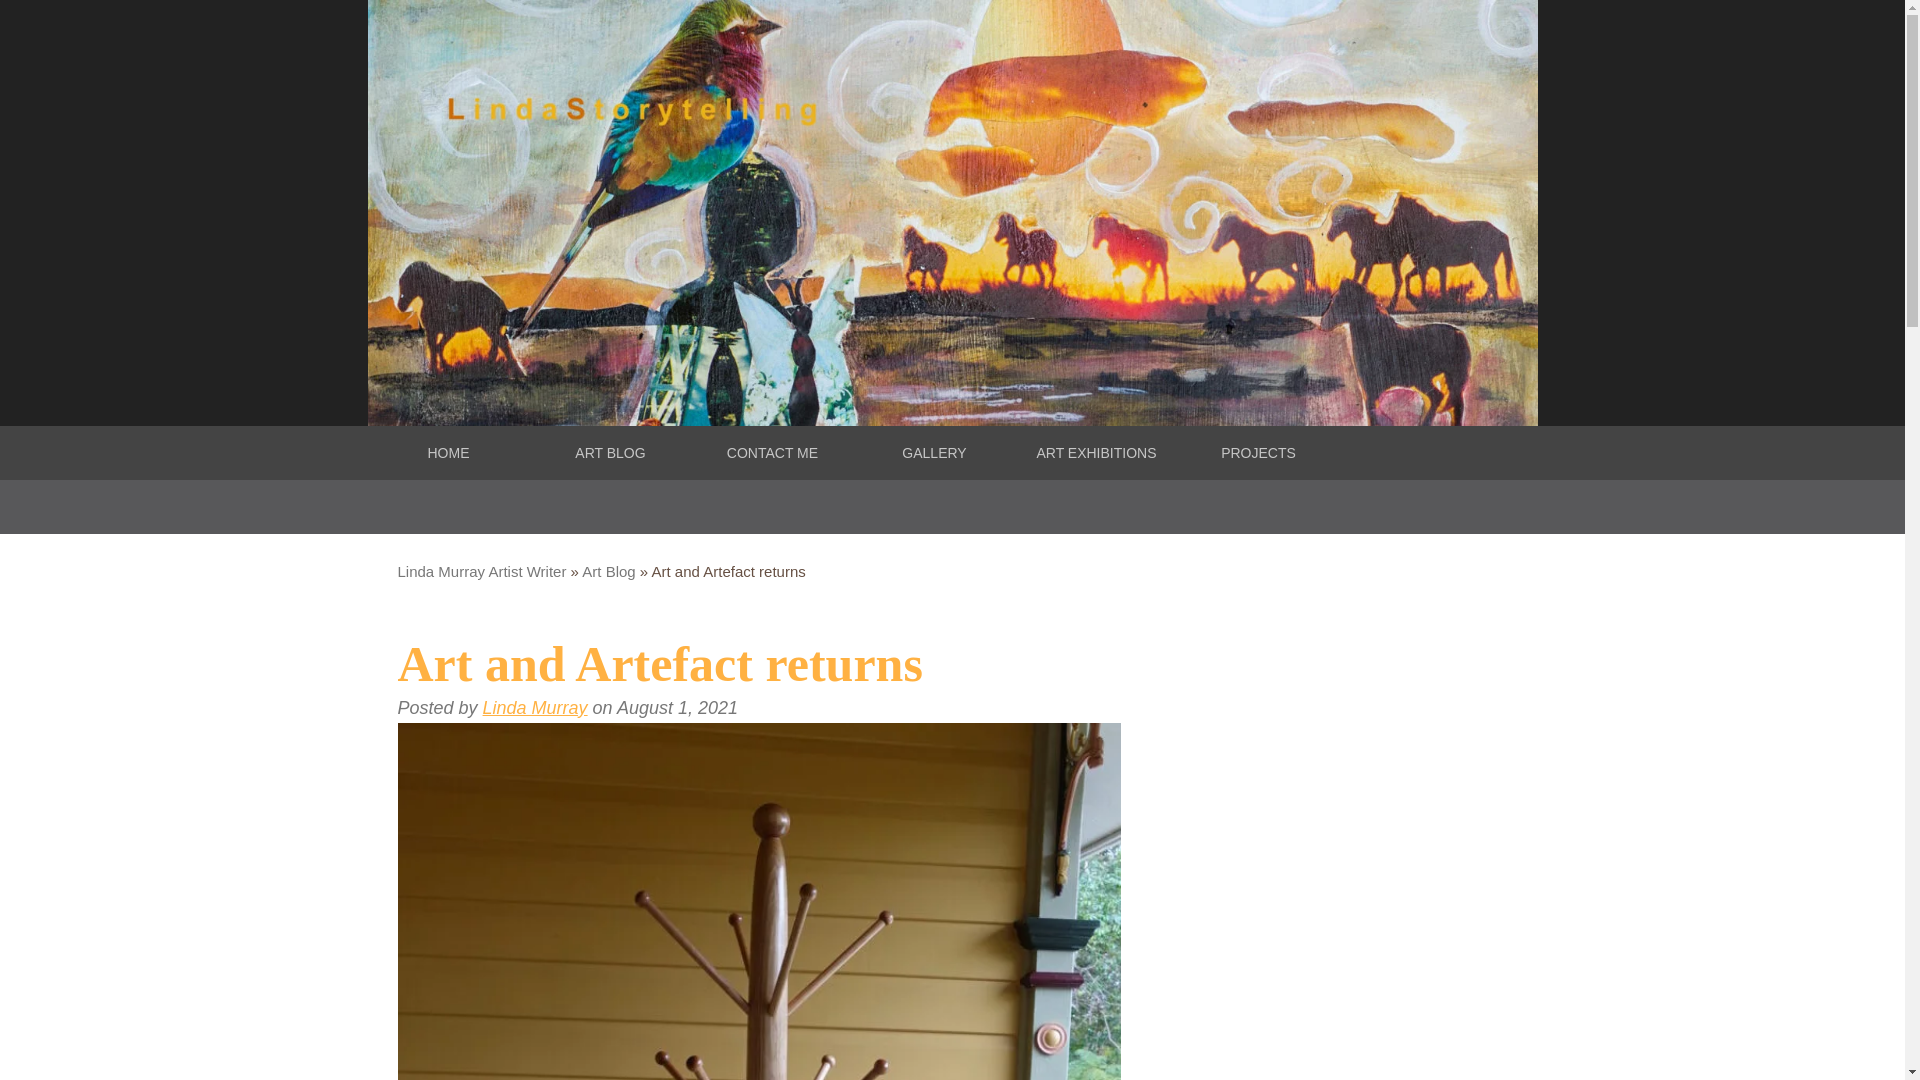 The width and height of the screenshot is (1920, 1080). What do you see at coordinates (482, 570) in the screenshot?
I see `Linda Murray Artist Writer` at bounding box center [482, 570].